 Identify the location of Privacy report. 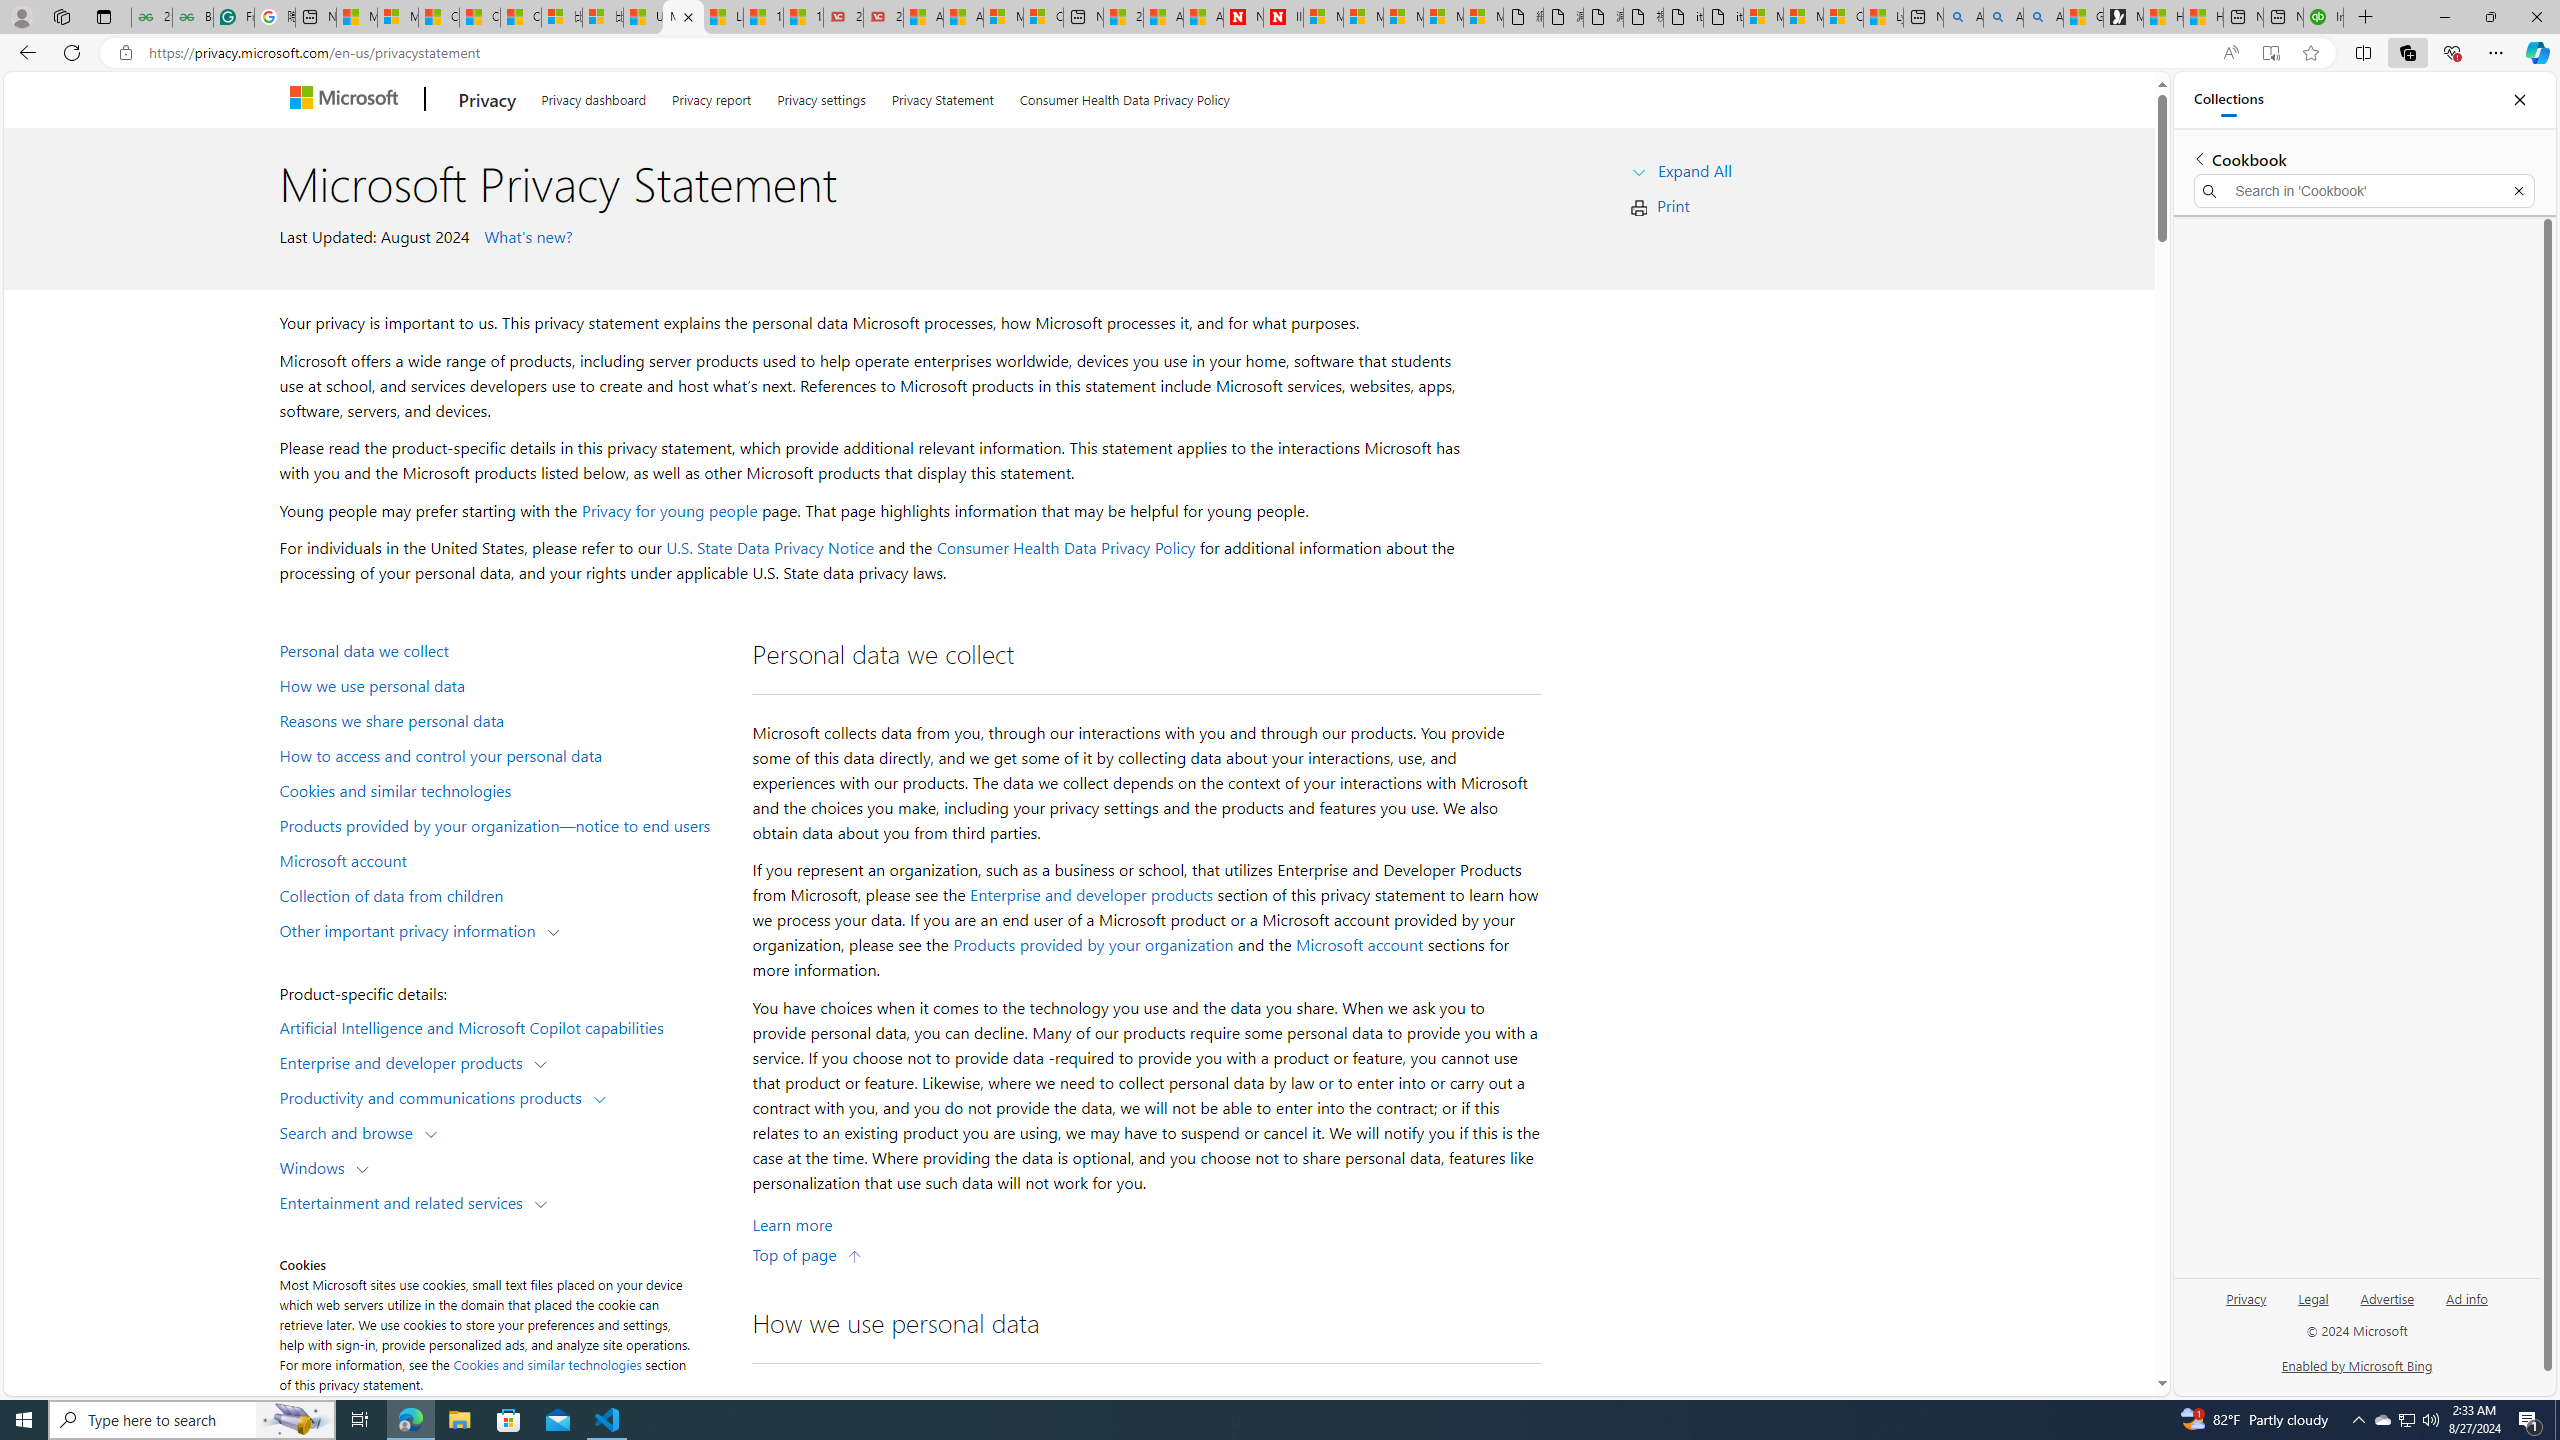
(712, 96).